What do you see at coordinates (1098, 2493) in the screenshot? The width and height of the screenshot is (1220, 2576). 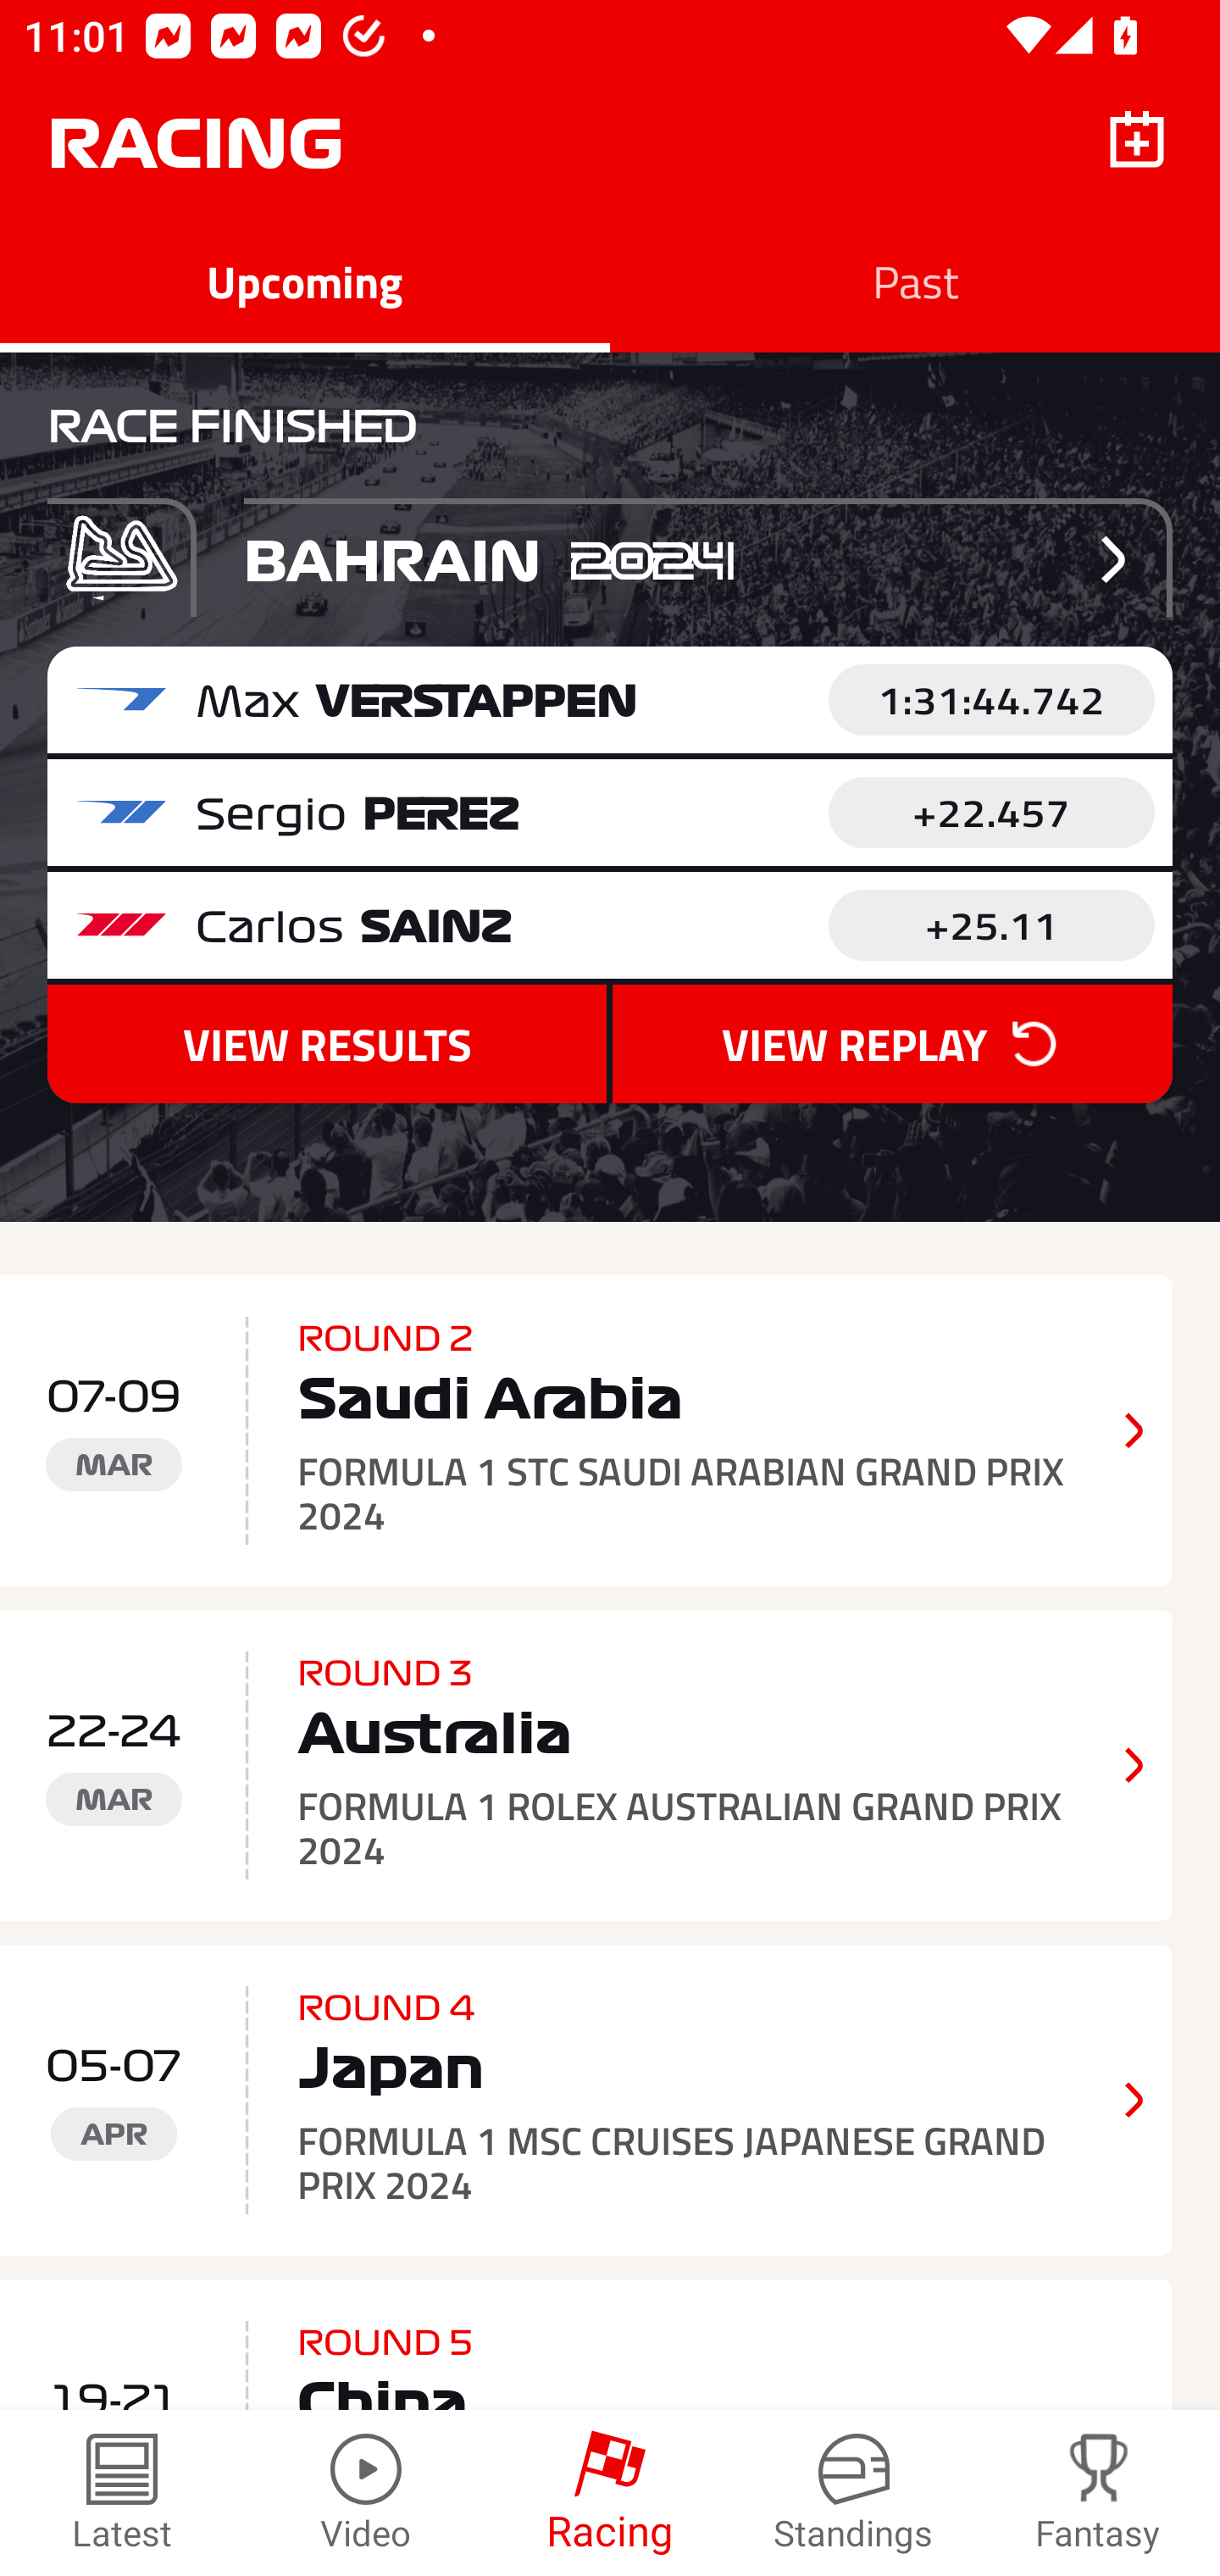 I see `Fantasy` at bounding box center [1098, 2493].